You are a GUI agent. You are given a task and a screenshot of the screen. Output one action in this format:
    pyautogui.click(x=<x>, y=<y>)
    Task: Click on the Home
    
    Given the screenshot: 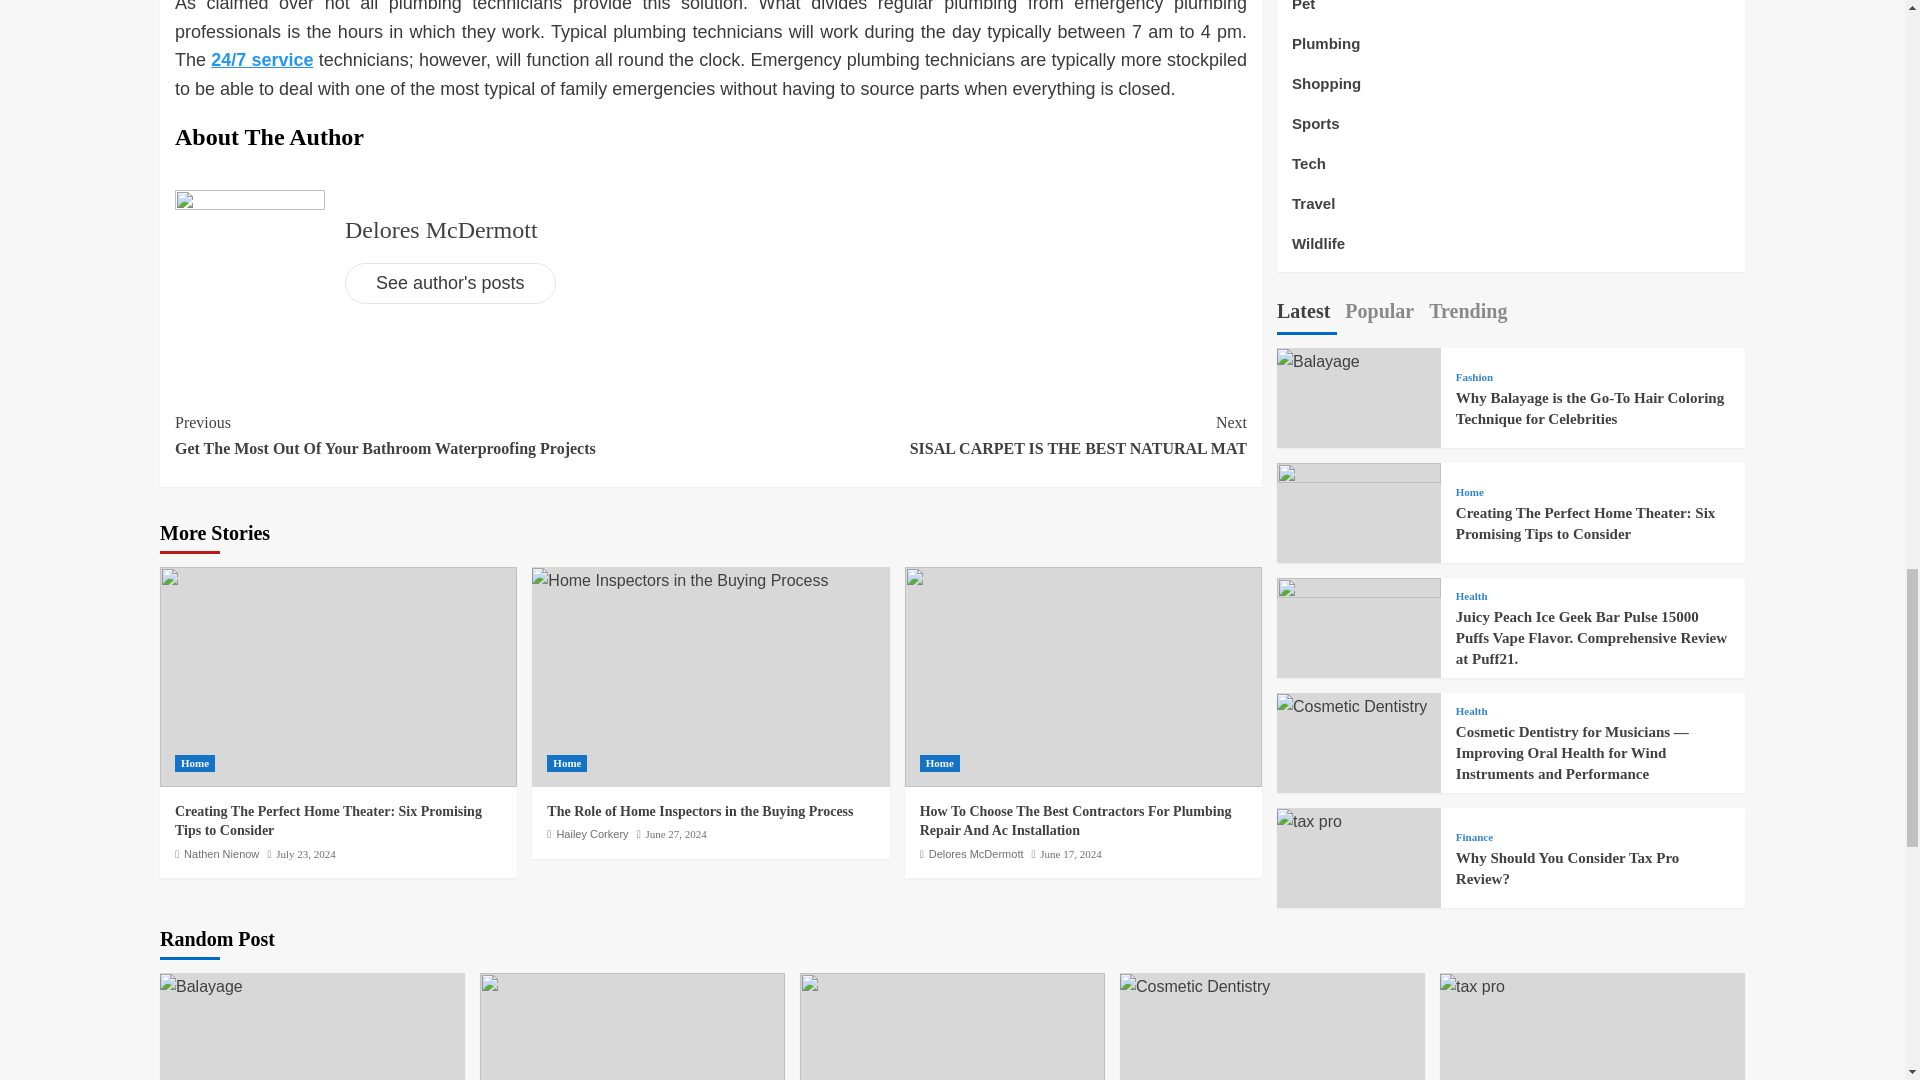 What is the action you would take?
    pyautogui.click(x=194, y=763)
    